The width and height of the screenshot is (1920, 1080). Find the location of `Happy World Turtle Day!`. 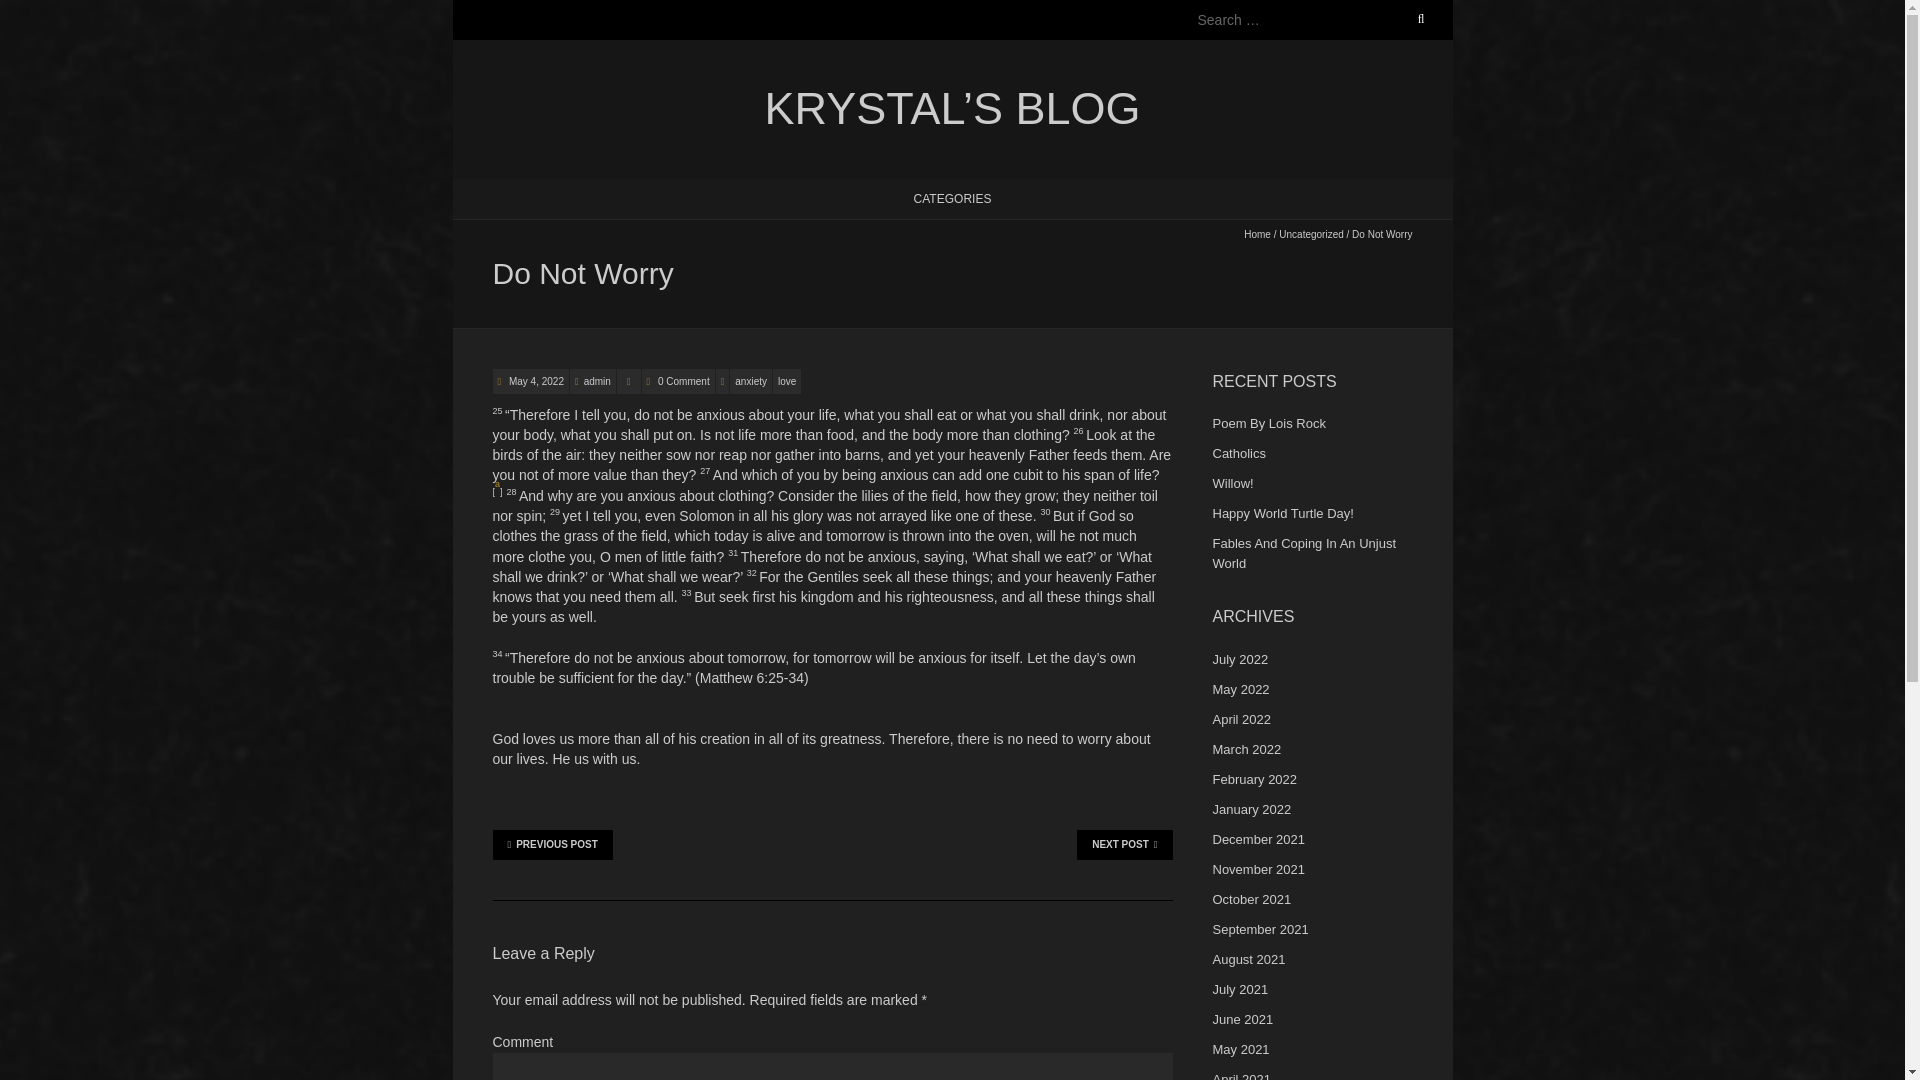

Happy World Turtle Day! is located at coordinates (1282, 513).